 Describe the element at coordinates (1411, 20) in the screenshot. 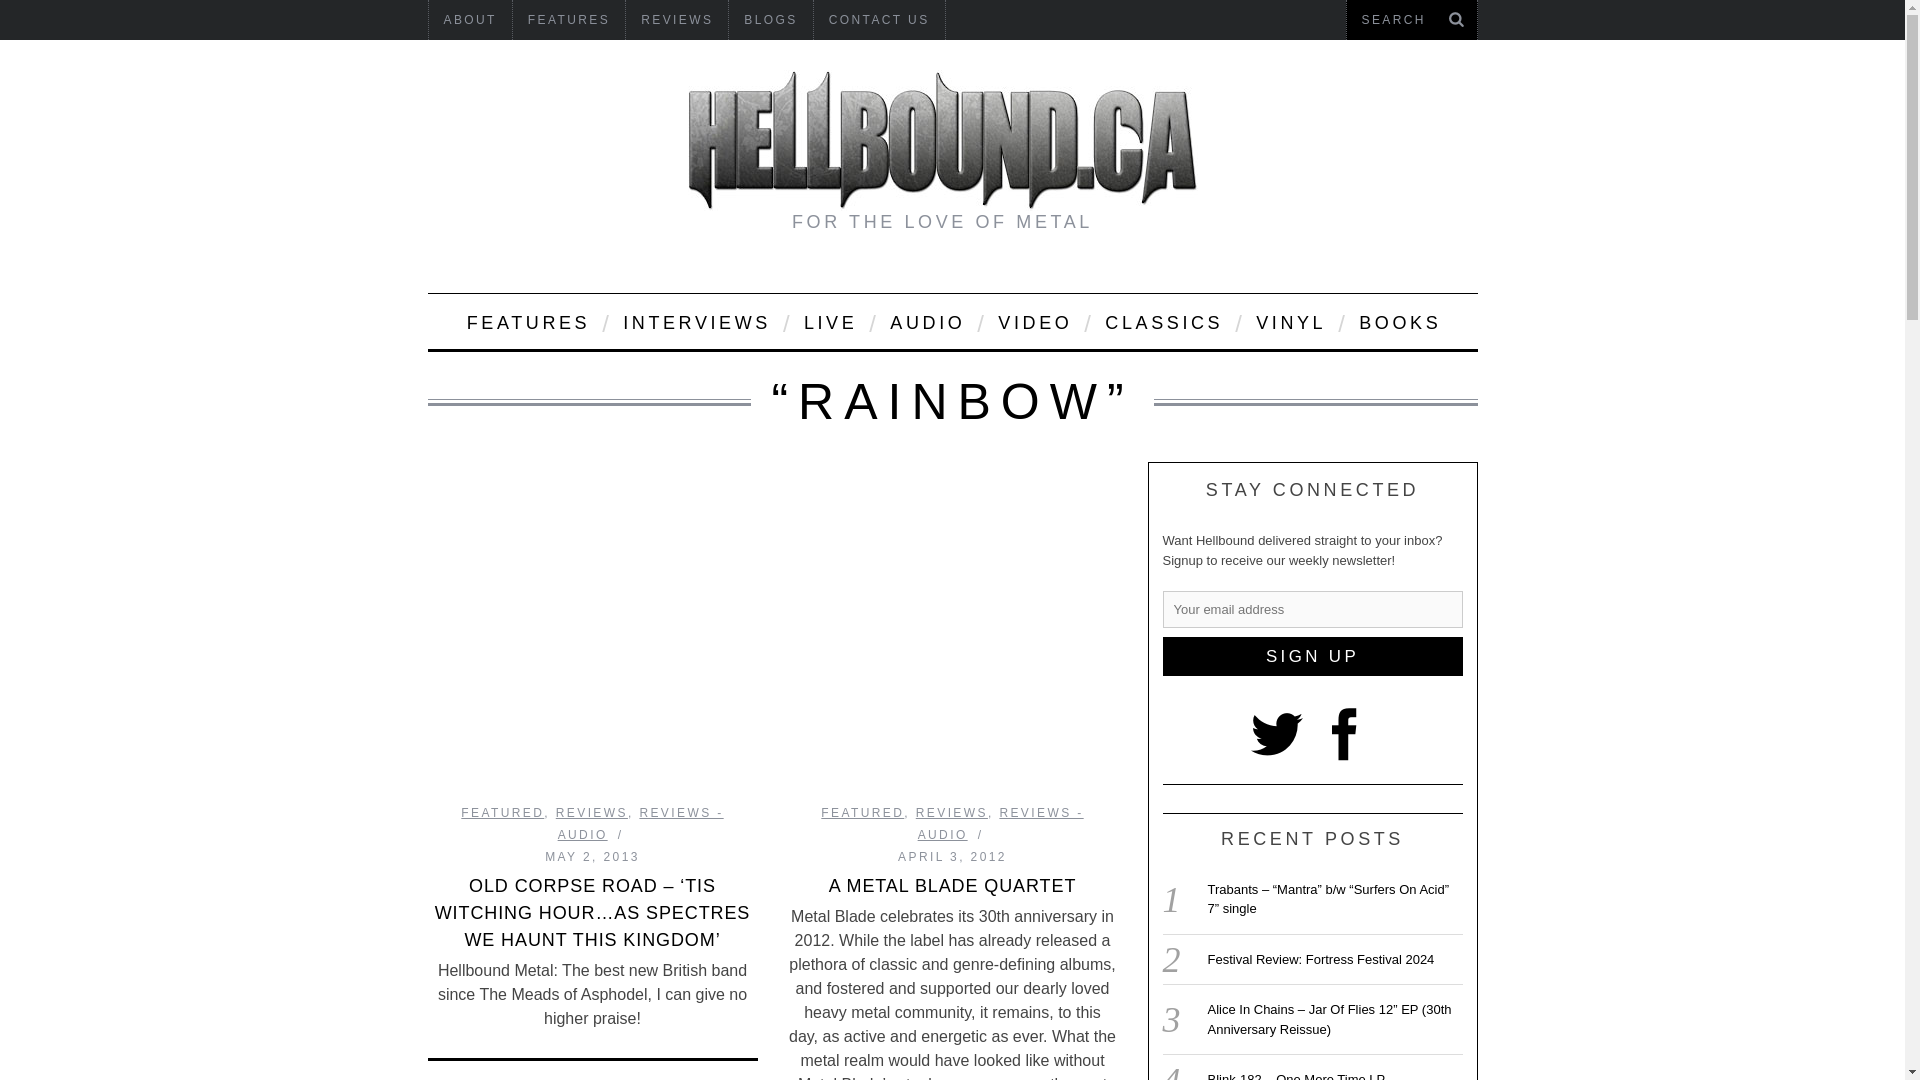

I see `Search` at that location.